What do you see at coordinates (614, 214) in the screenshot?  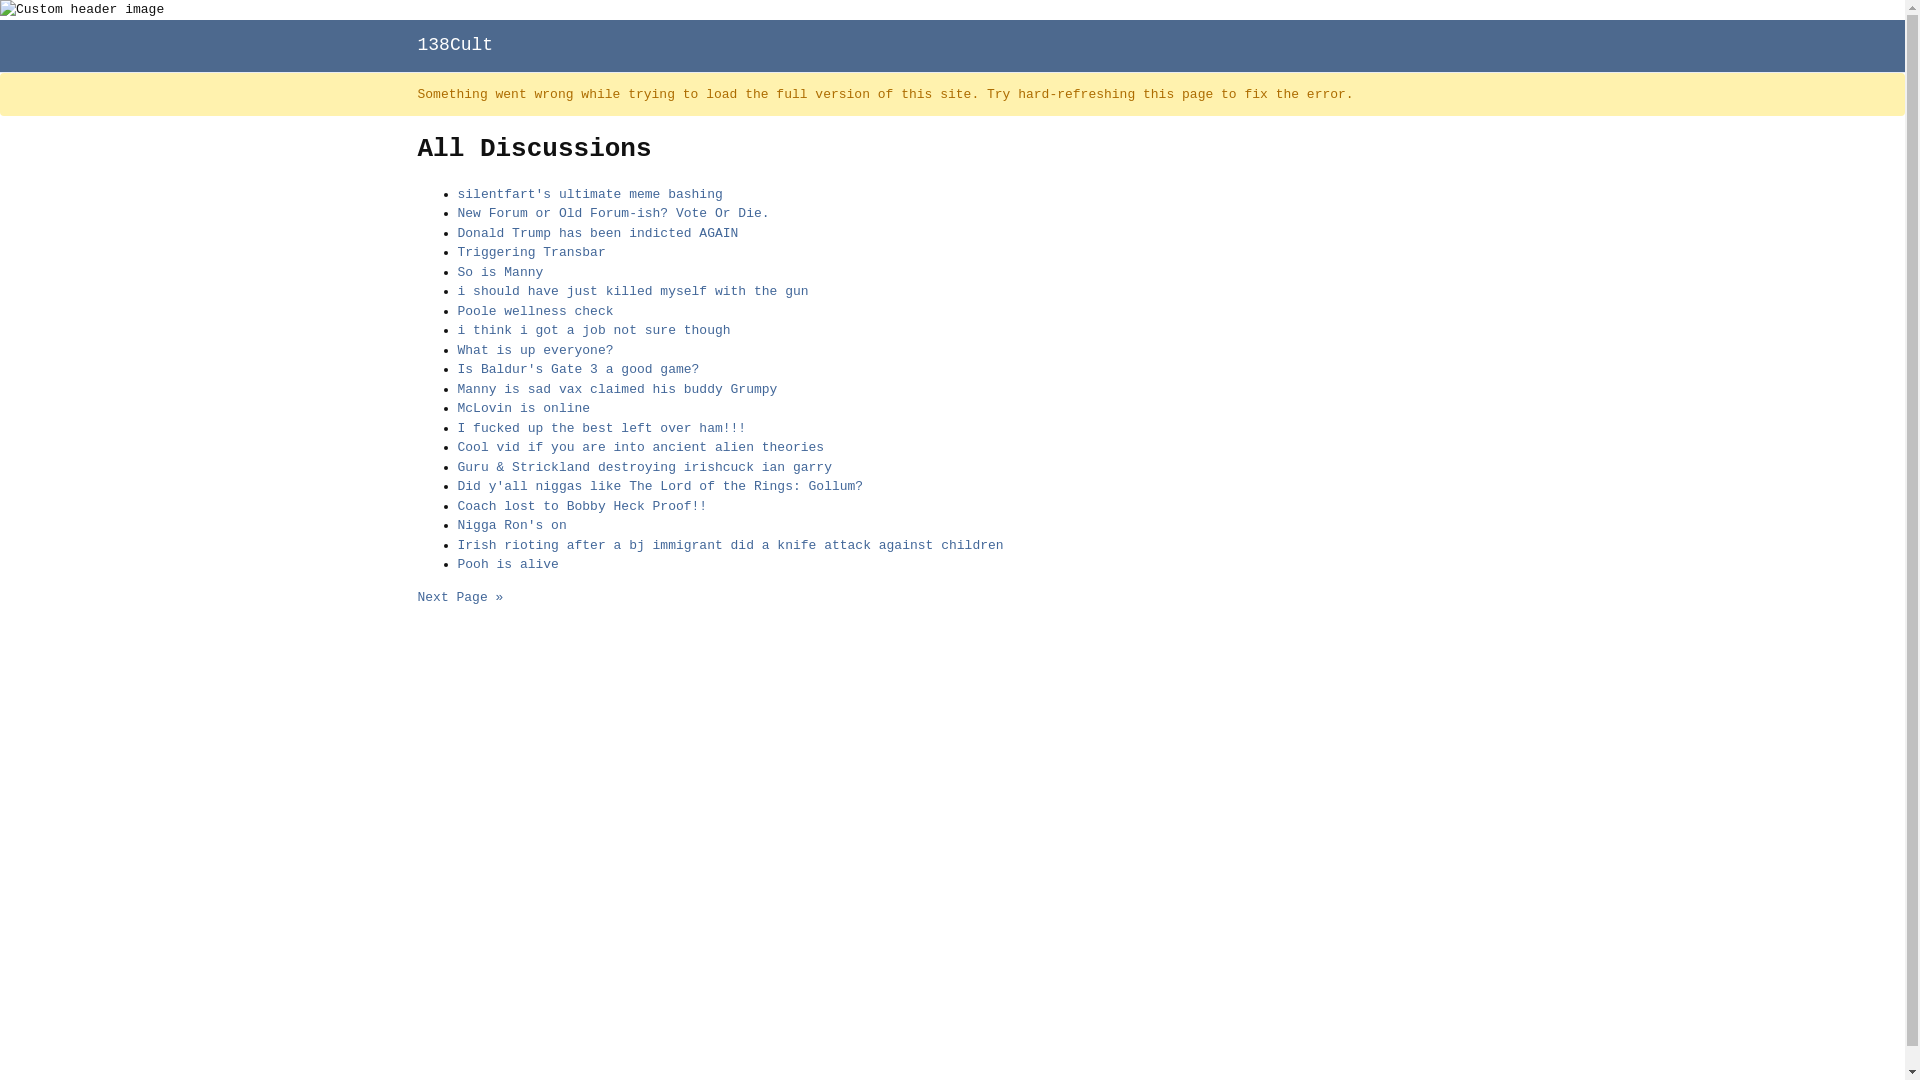 I see `New Forum or Old Forum-ish? Vote Or Die.` at bounding box center [614, 214].